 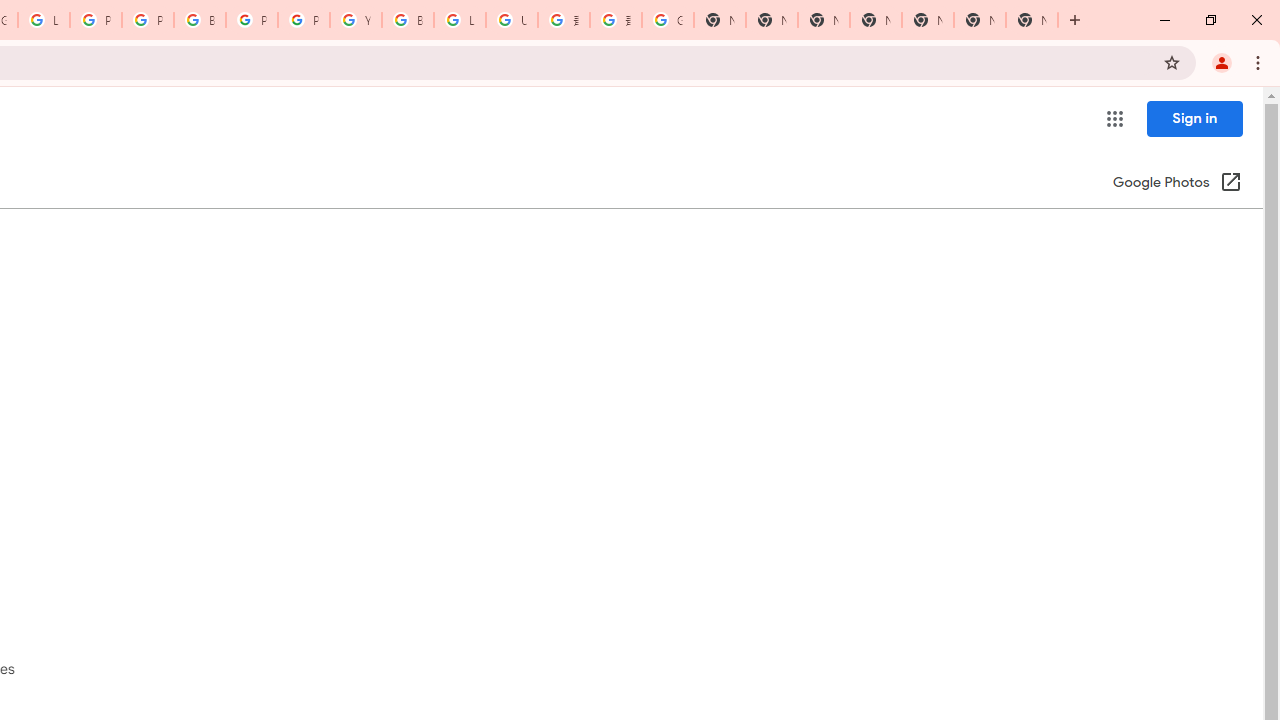 I want to click on Chrome, so click(x=1260, y=62).